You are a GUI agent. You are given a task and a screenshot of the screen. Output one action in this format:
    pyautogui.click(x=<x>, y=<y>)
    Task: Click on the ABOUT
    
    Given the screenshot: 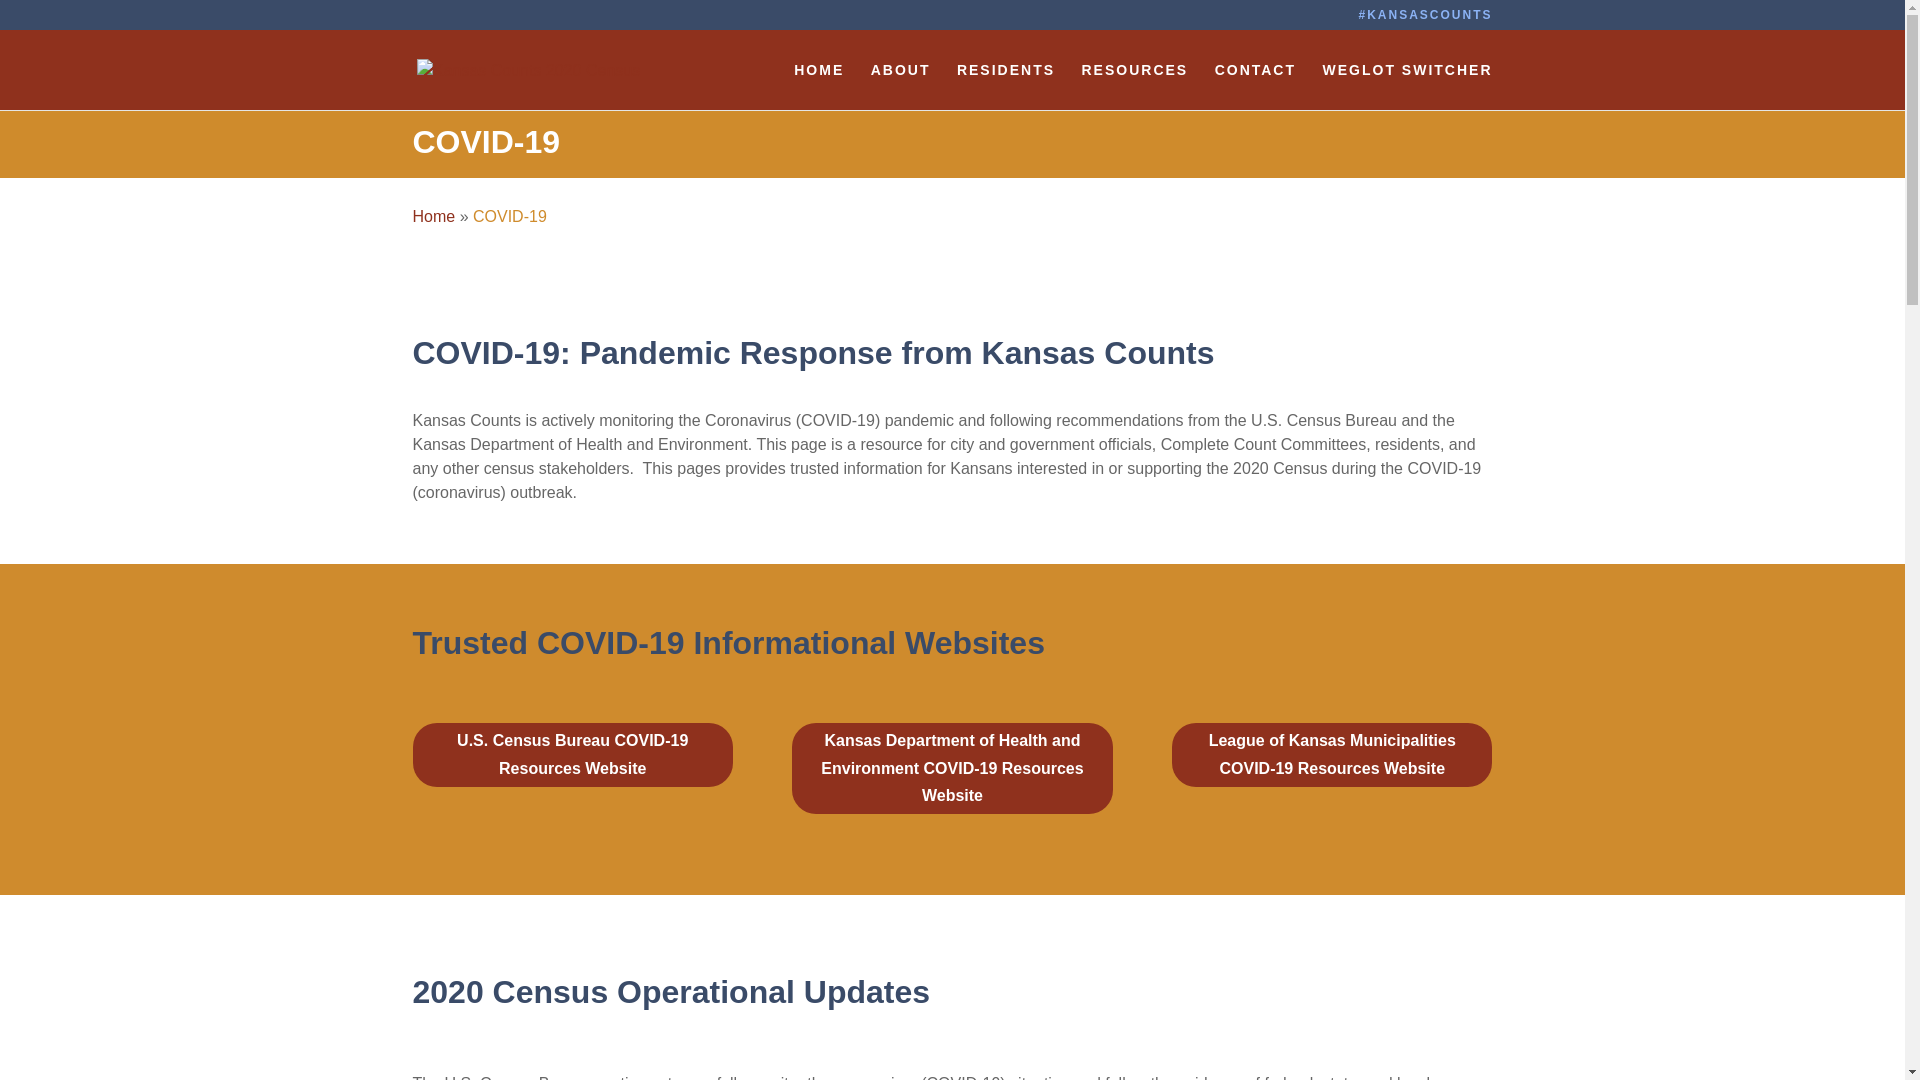 What is the action you would take?
    pyautogui.click(x=901, y=86)
    